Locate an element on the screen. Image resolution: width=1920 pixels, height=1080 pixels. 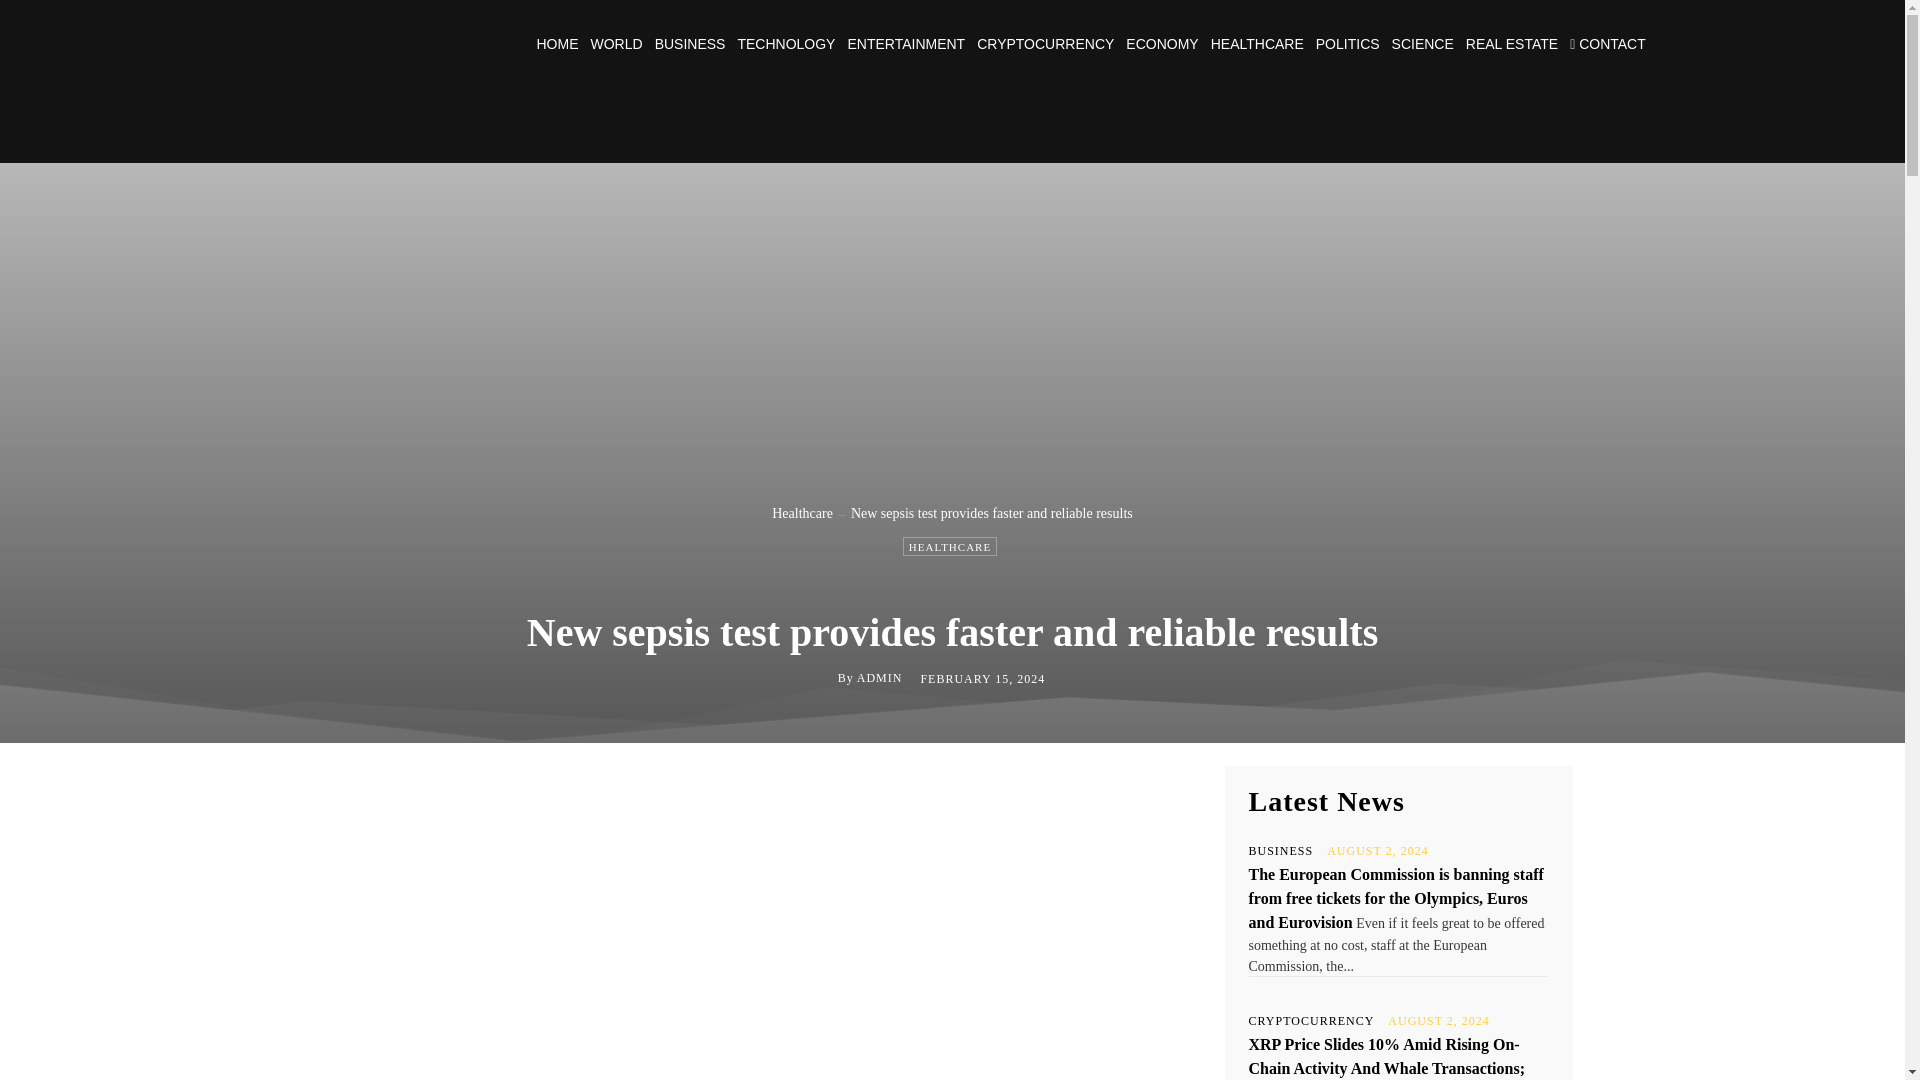
REAL ESTATE is located at coordinates (1512, 44).